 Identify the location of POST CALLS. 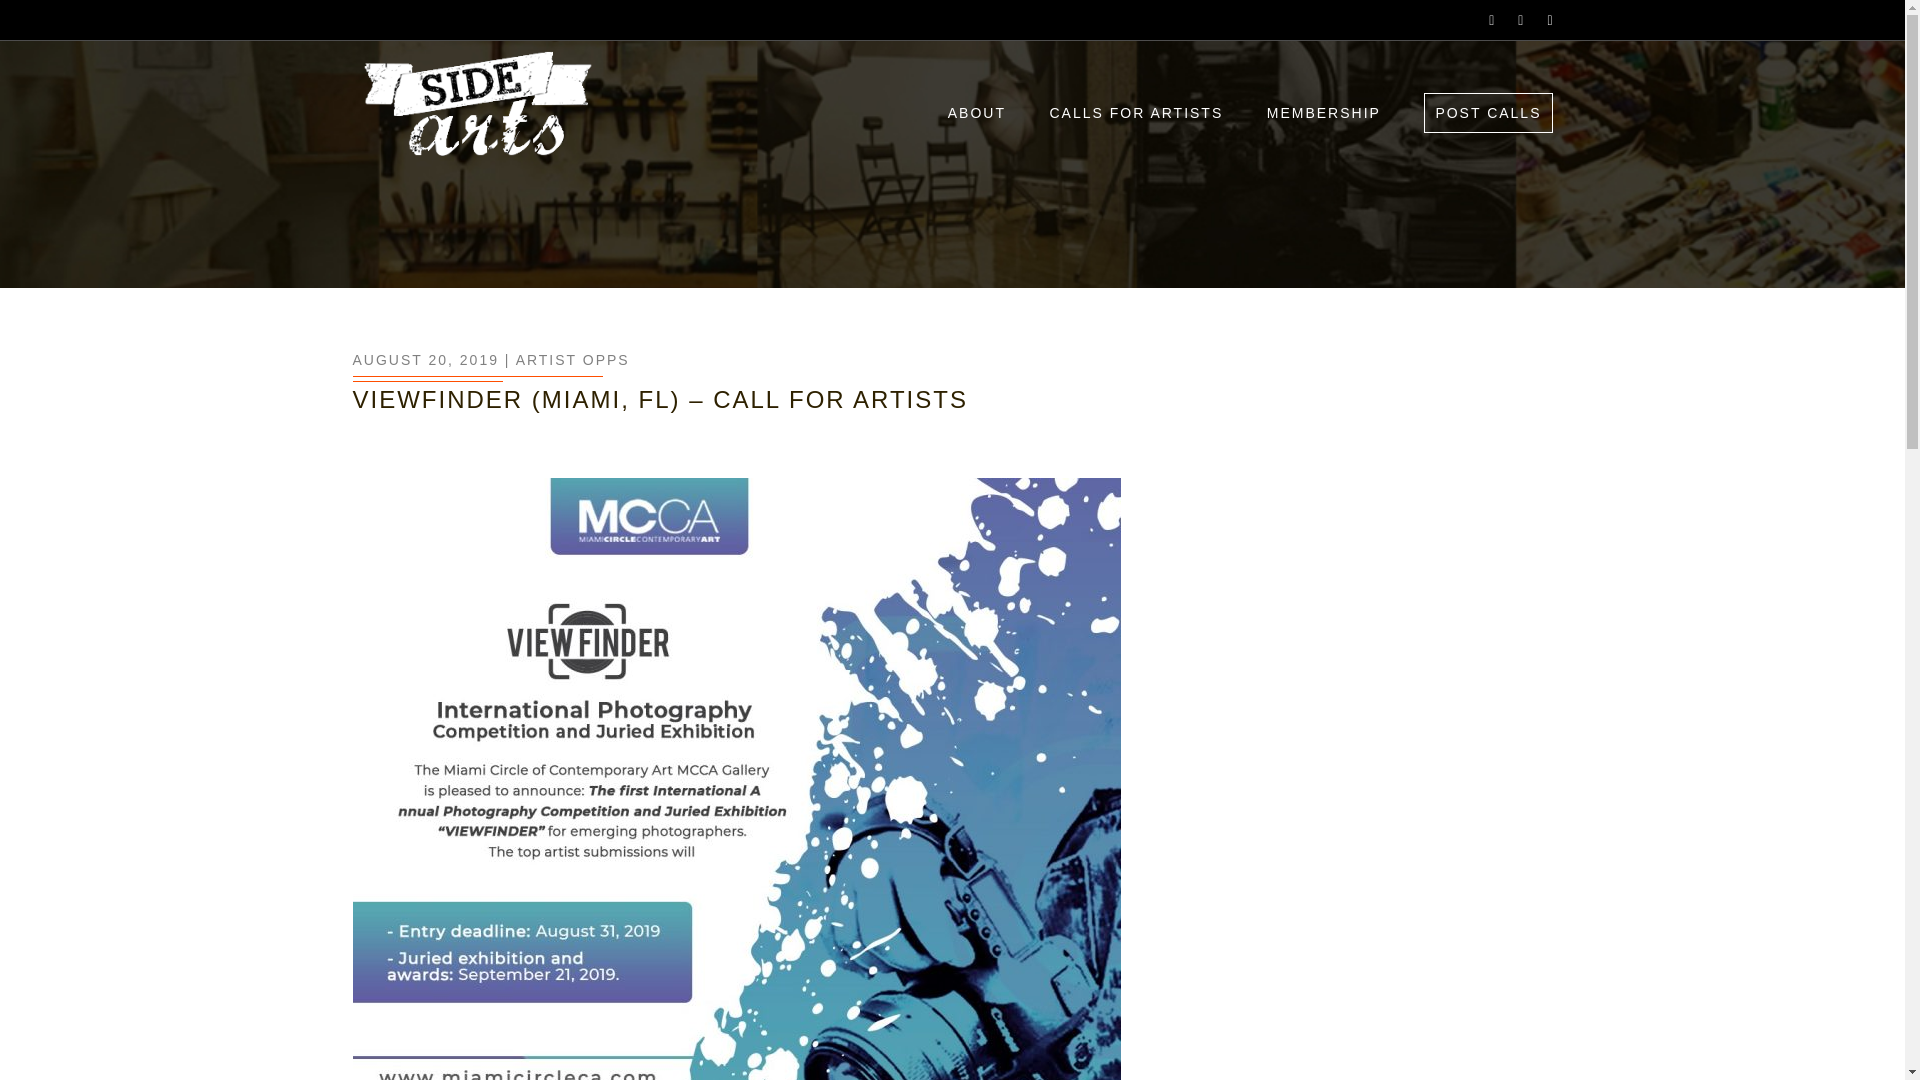
(1488, 112).